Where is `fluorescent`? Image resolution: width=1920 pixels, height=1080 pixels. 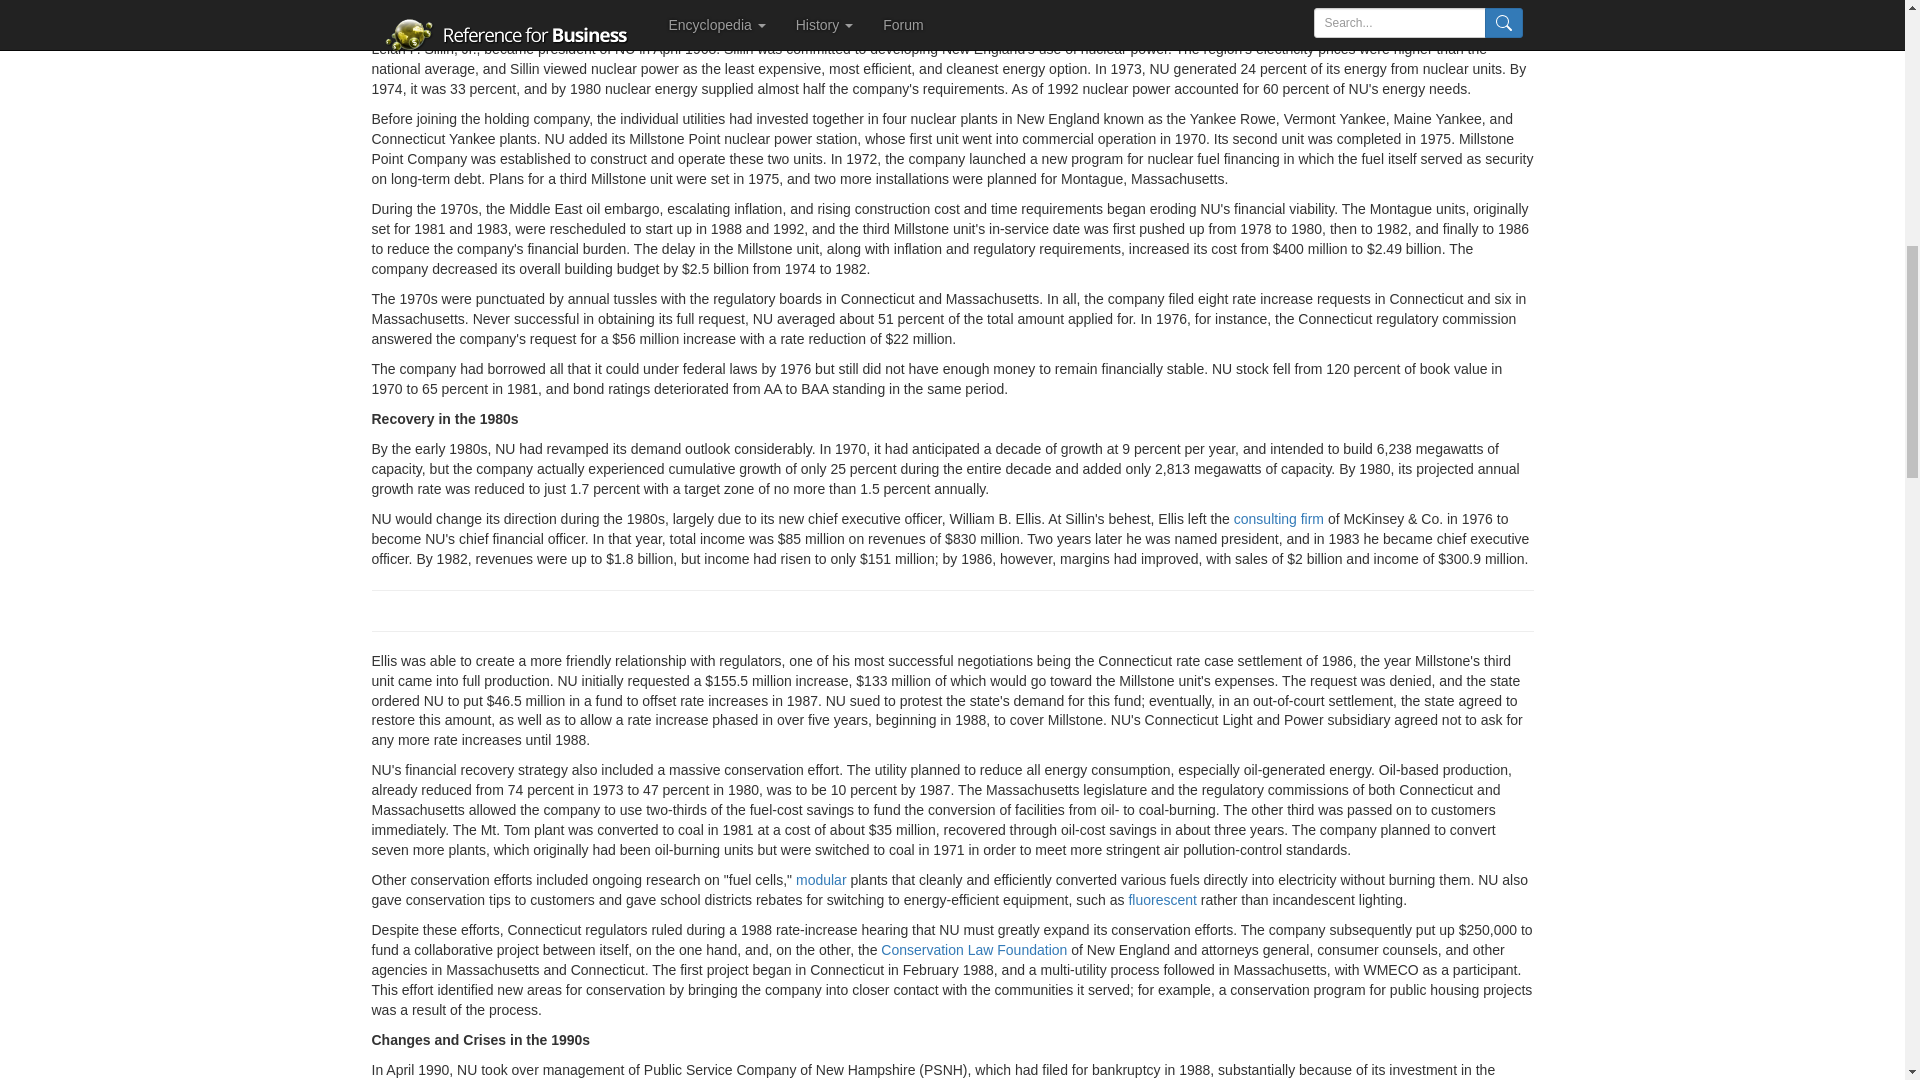 fluorescent is located at coordinates (1162, 900).